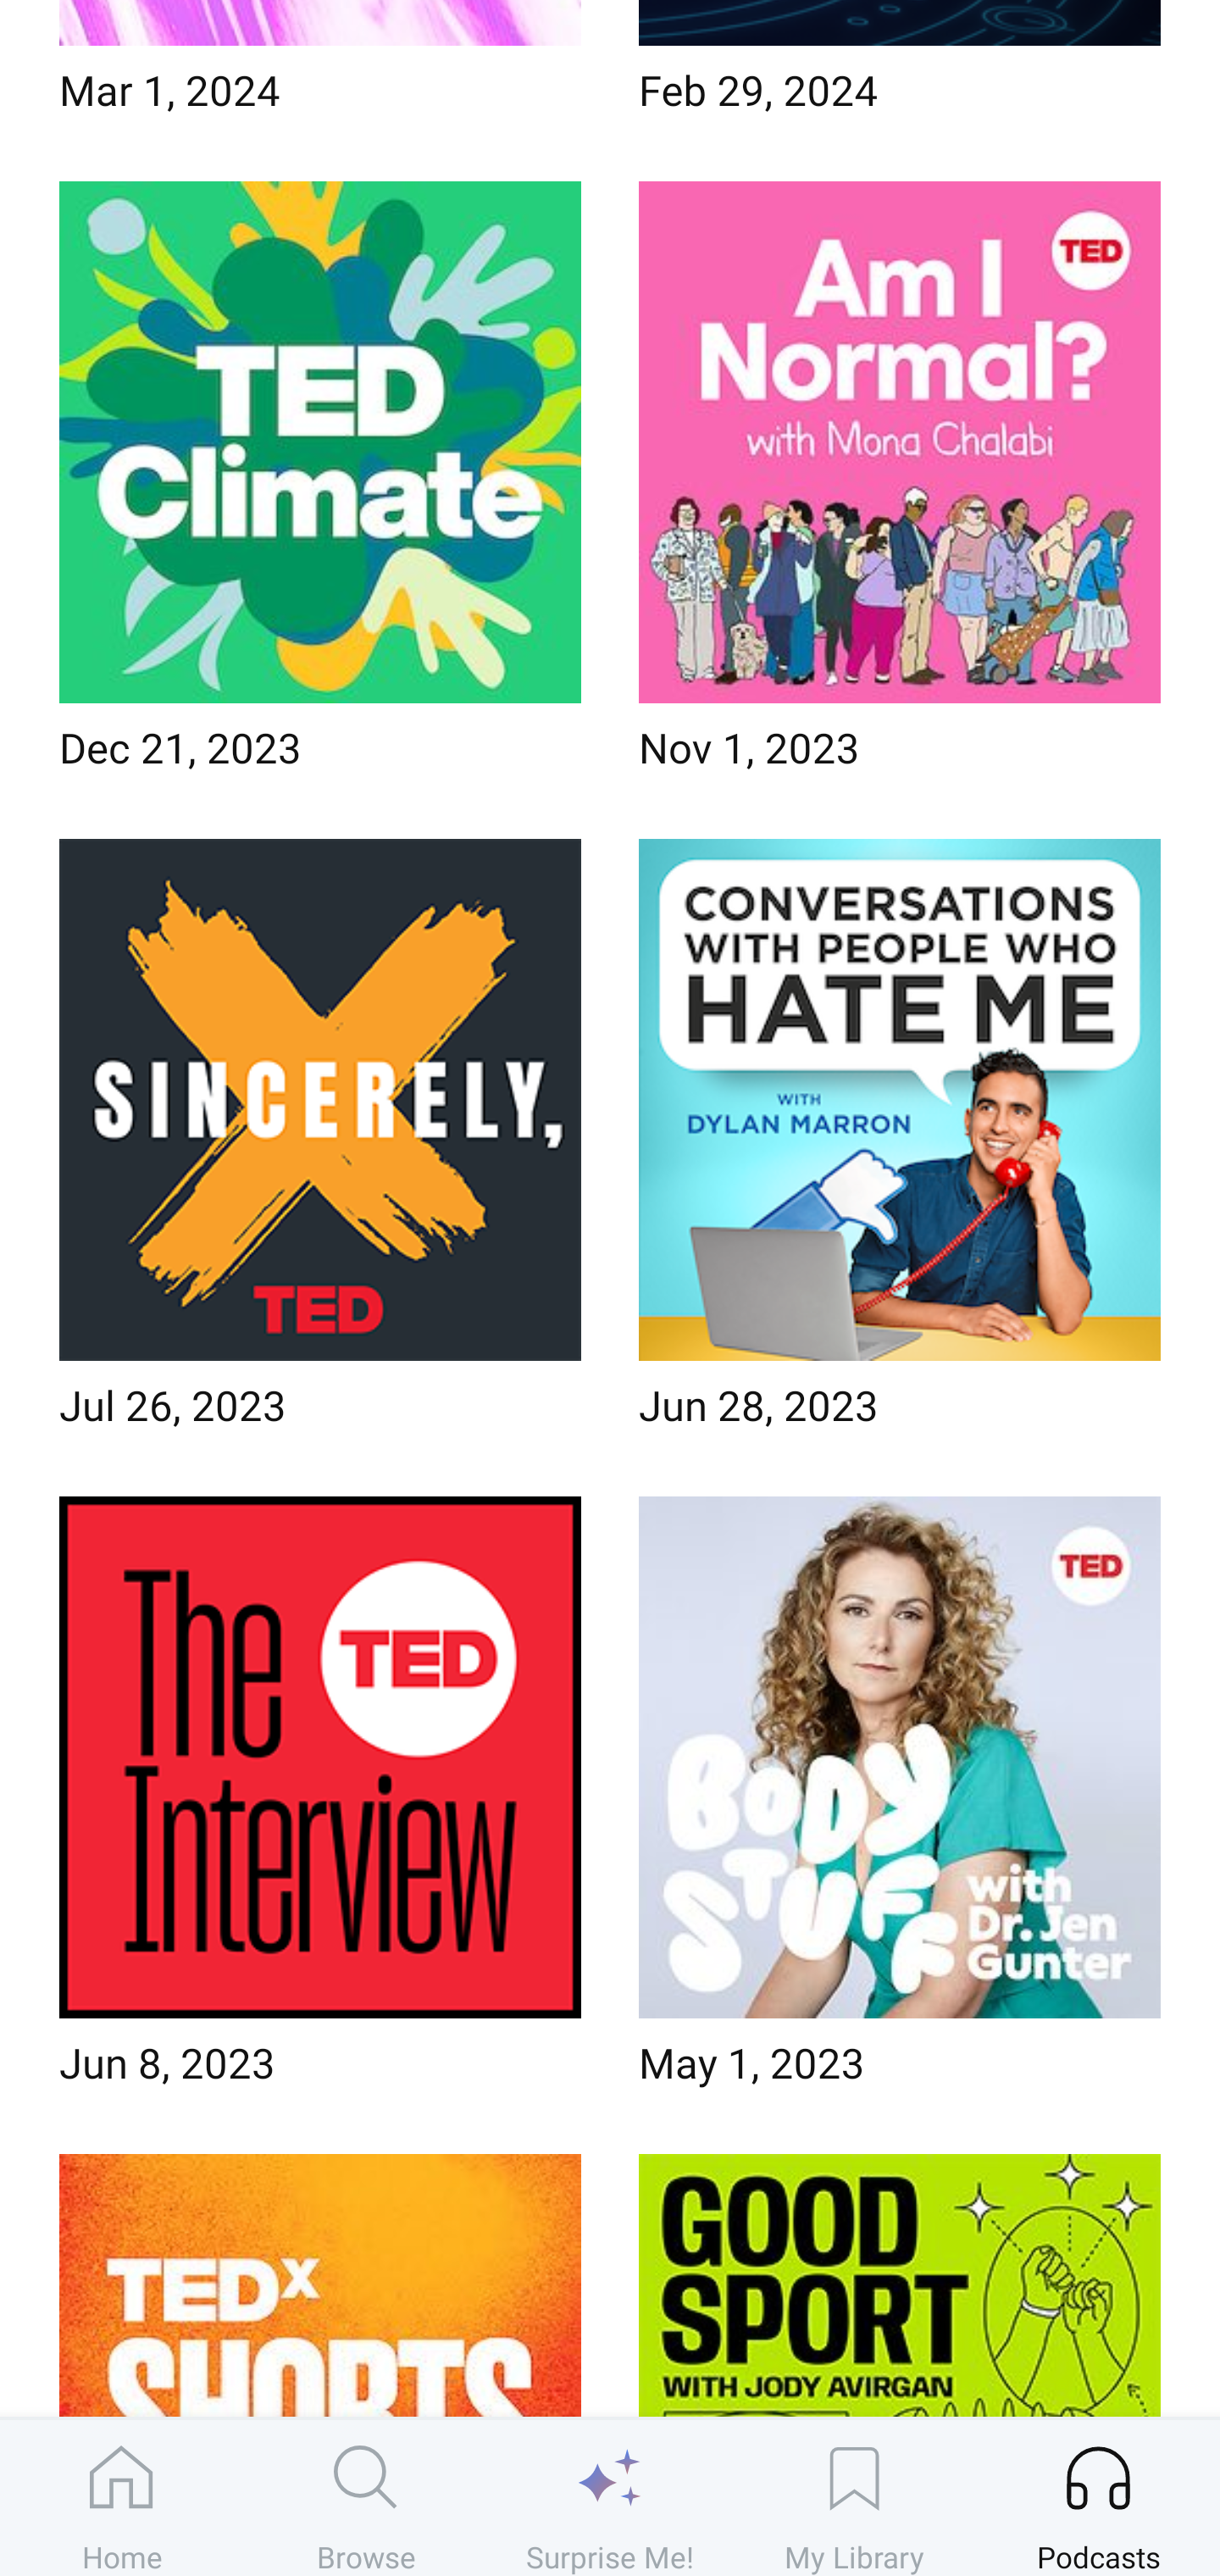  What do you see at coordinates (610, 2497) in the screenshot?
I see `Surprise Me!` at bounding box center [610, 2497].